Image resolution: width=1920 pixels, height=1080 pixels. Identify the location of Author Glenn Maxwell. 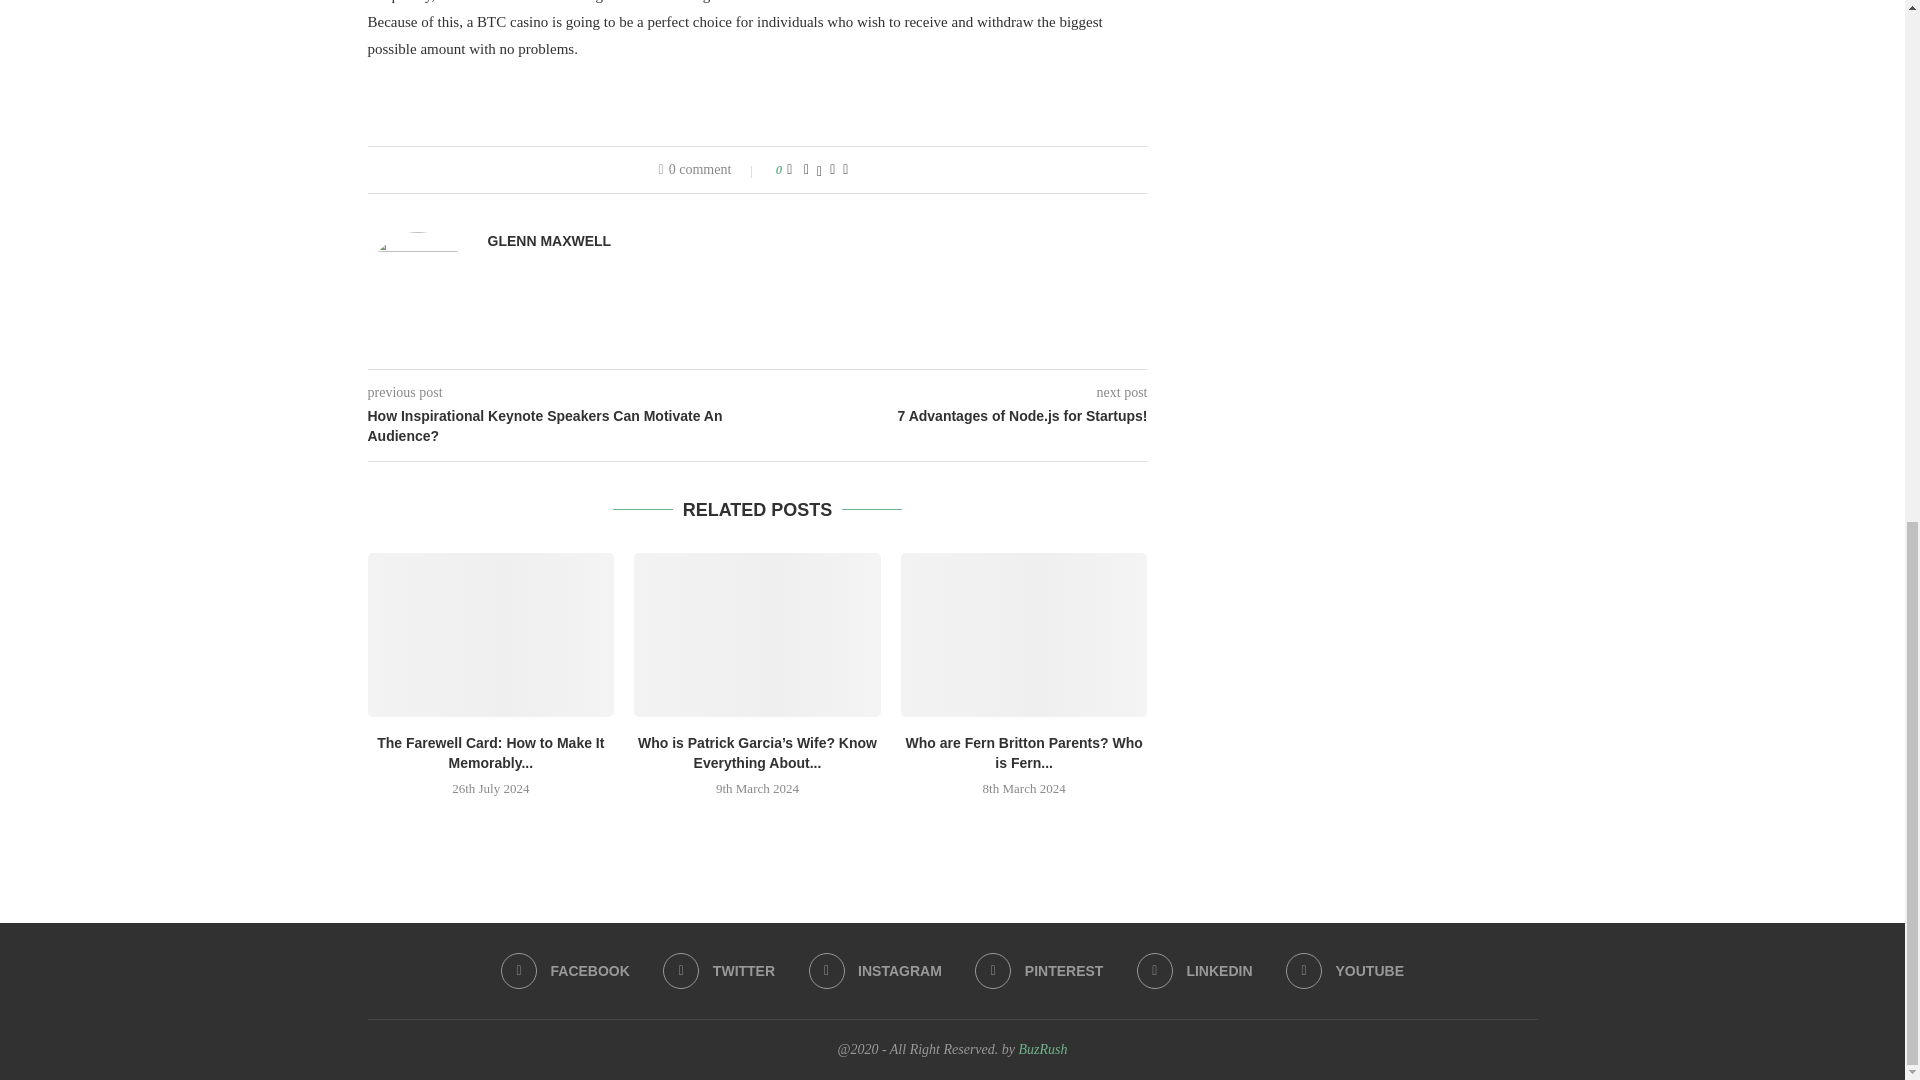
(550, 241).